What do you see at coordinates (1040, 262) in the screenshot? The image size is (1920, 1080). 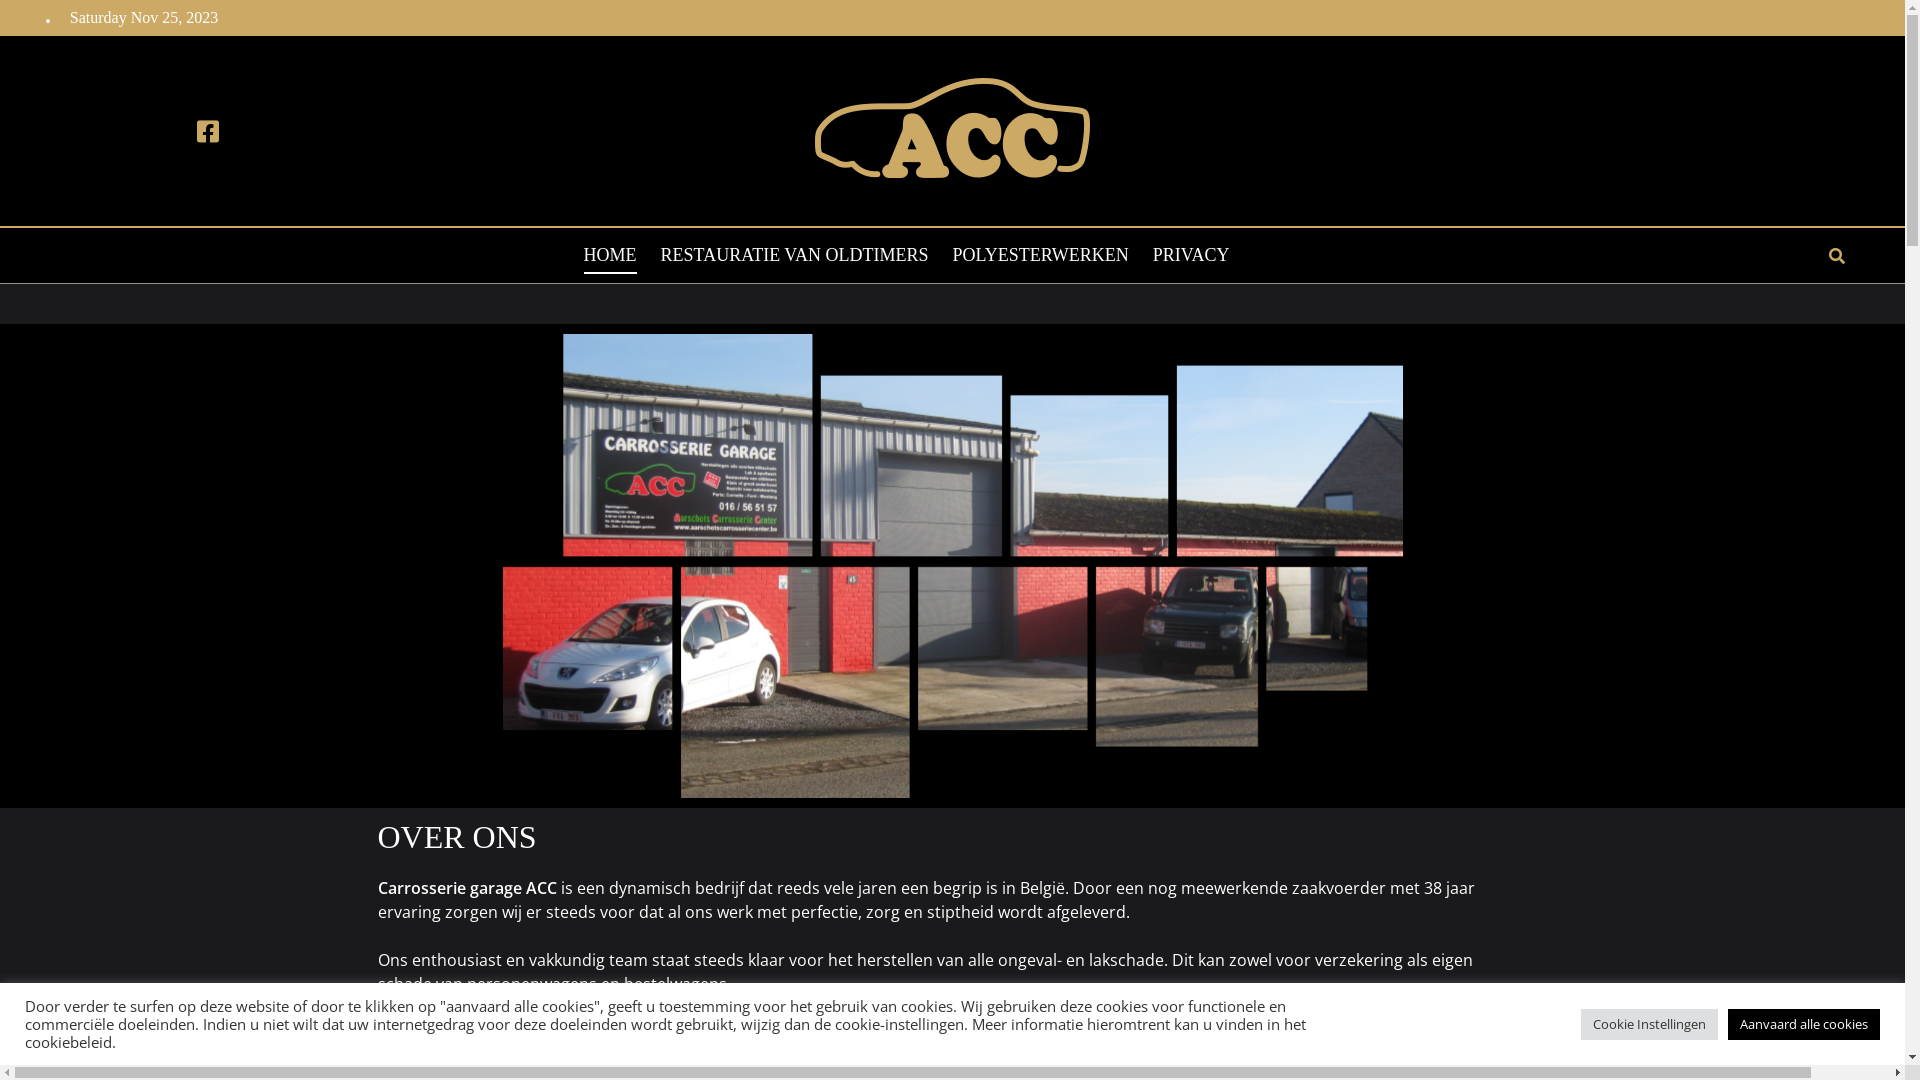 I see `POLYESTERWERKEN` at bounding box center [1040, 262].